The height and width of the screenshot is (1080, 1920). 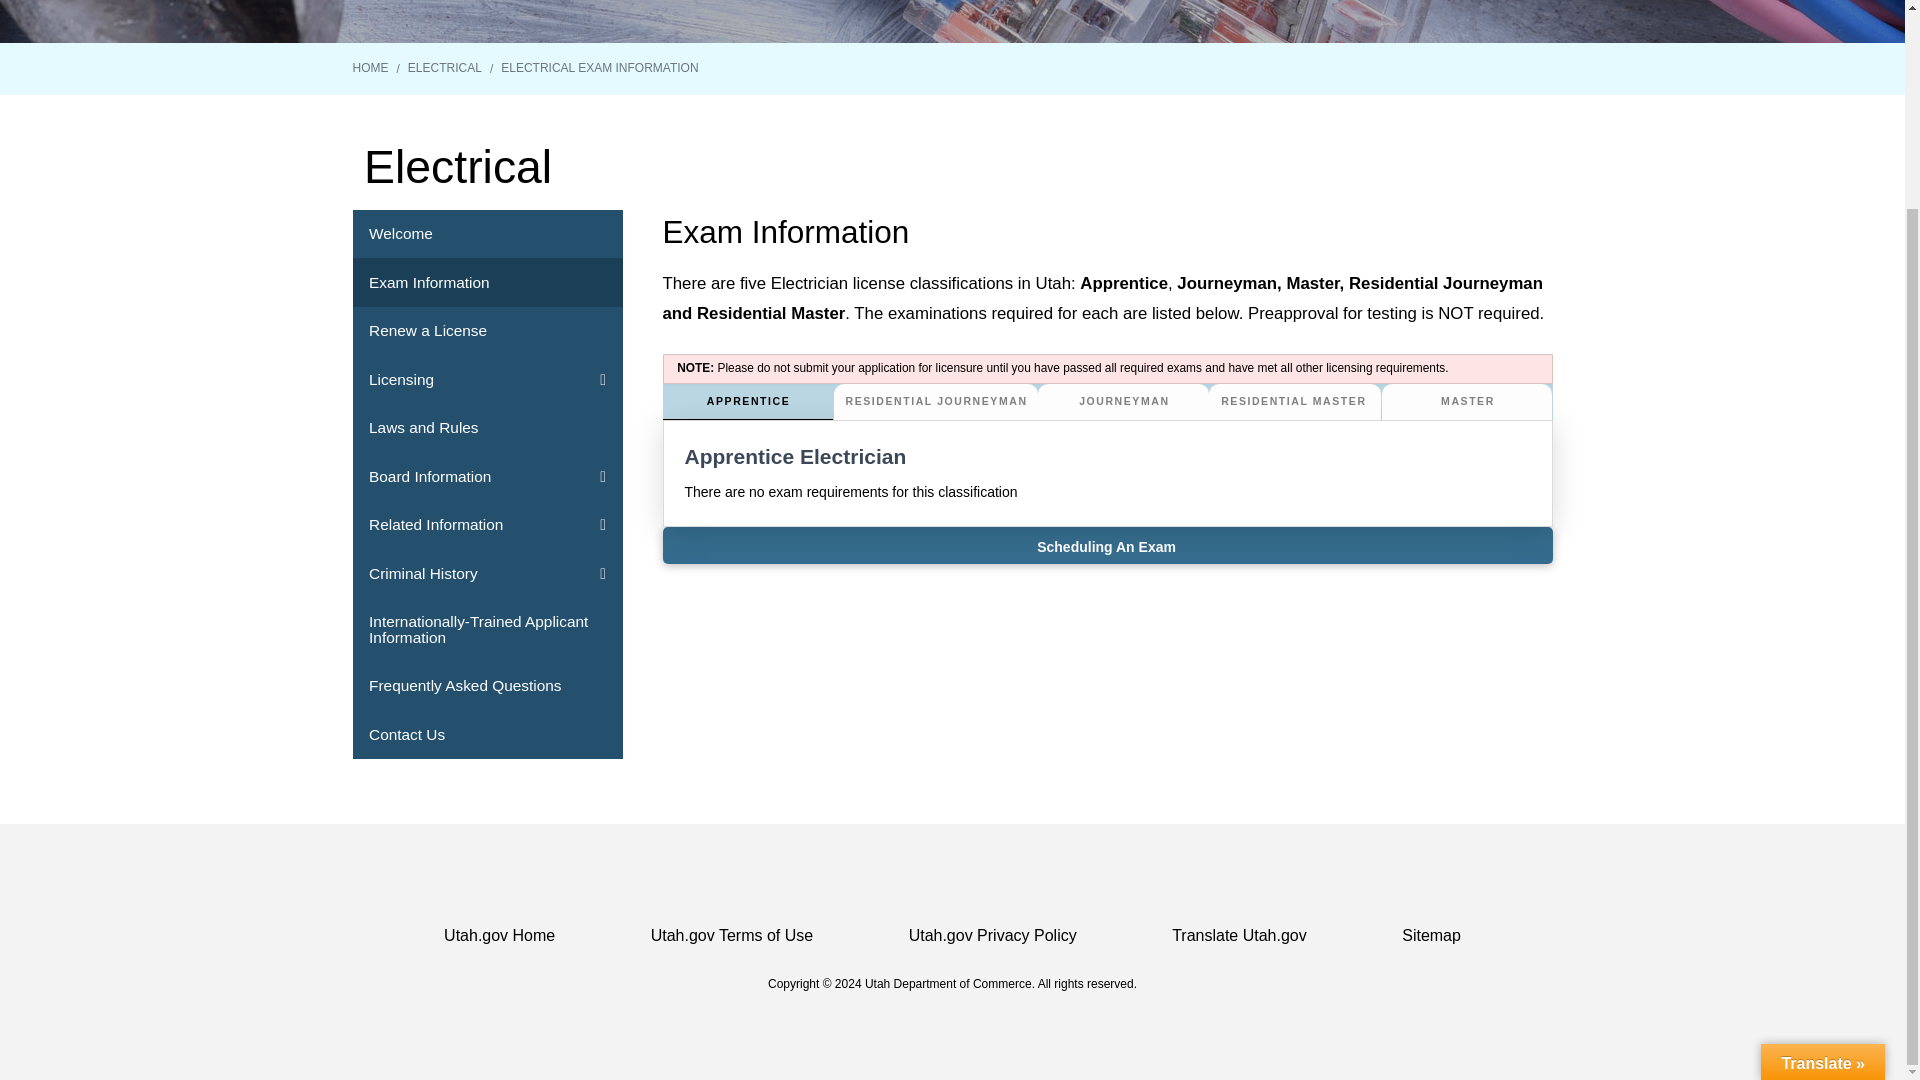 What do you see at coordinates (486, 282) in the screenshot?
I see `Exam Information` at bounding box center [486, 282].